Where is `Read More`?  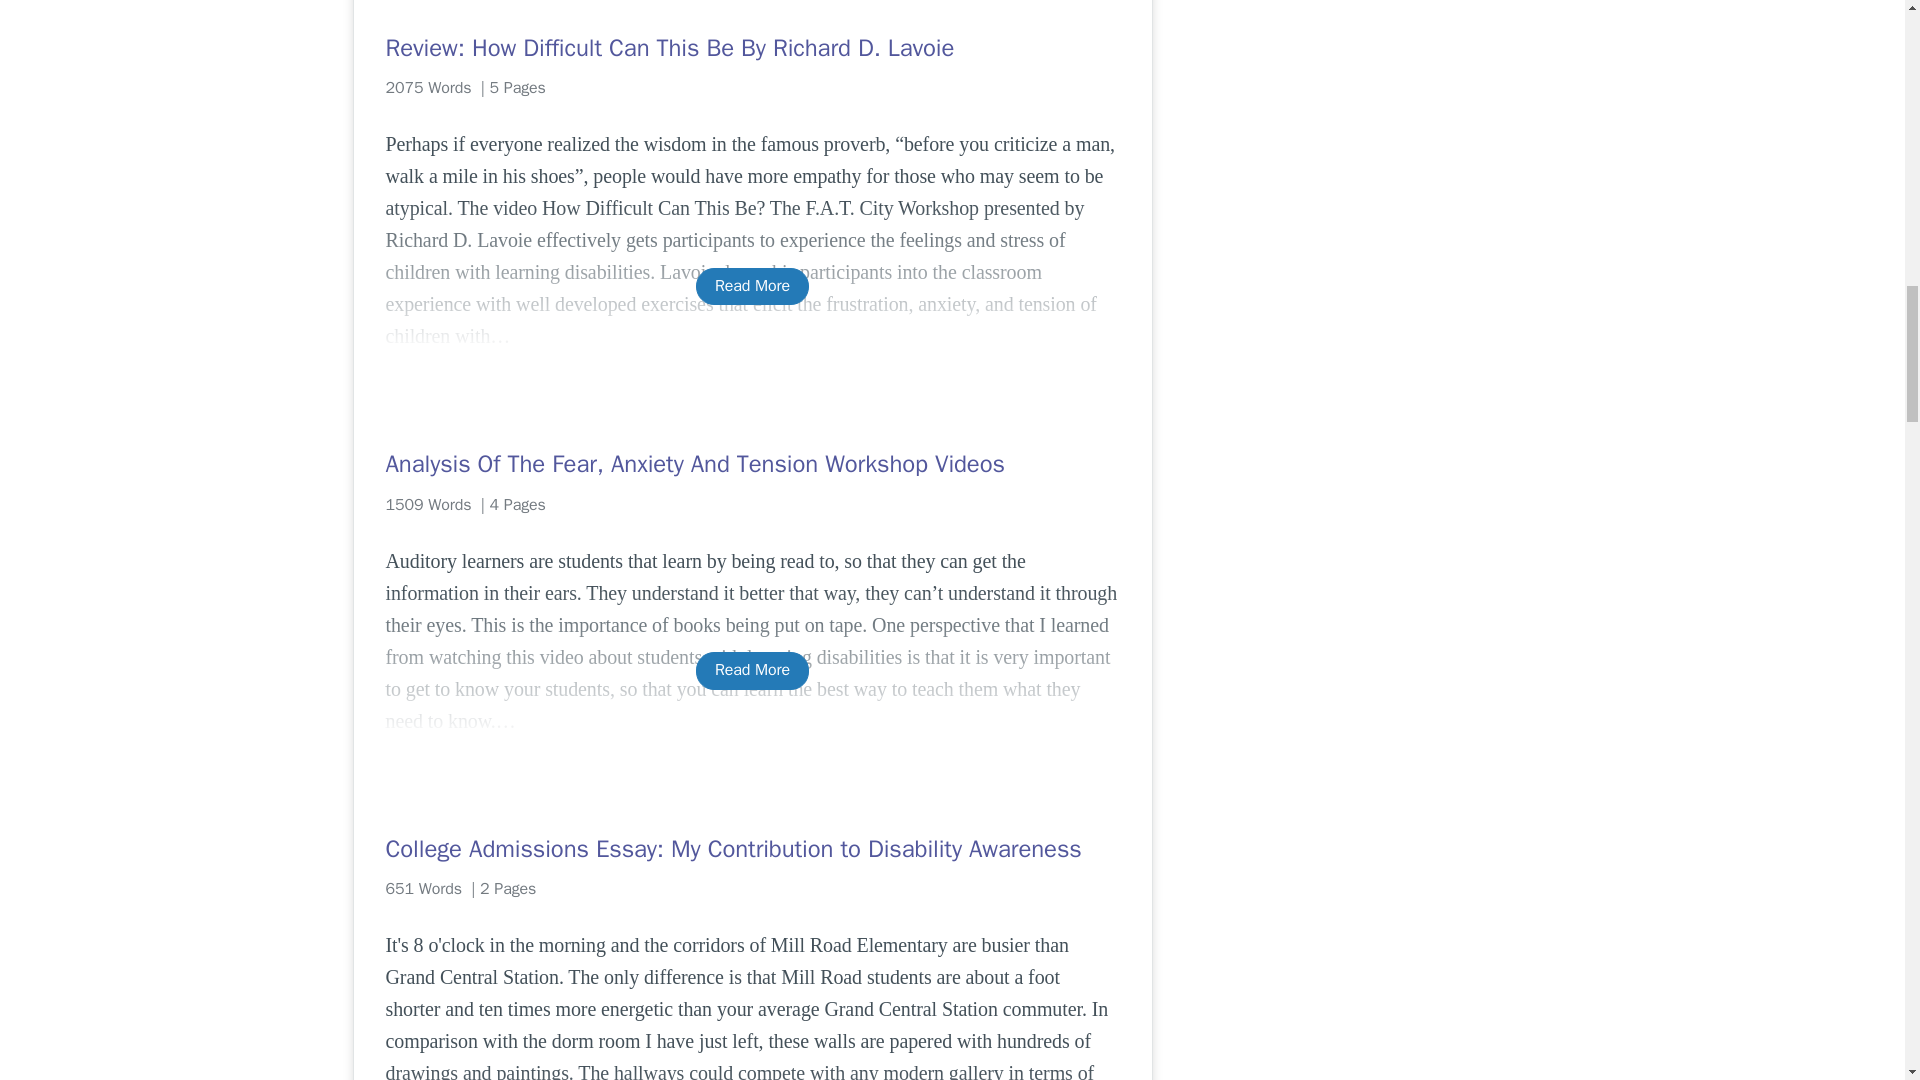 Read More is located at coordinates (752, 670).